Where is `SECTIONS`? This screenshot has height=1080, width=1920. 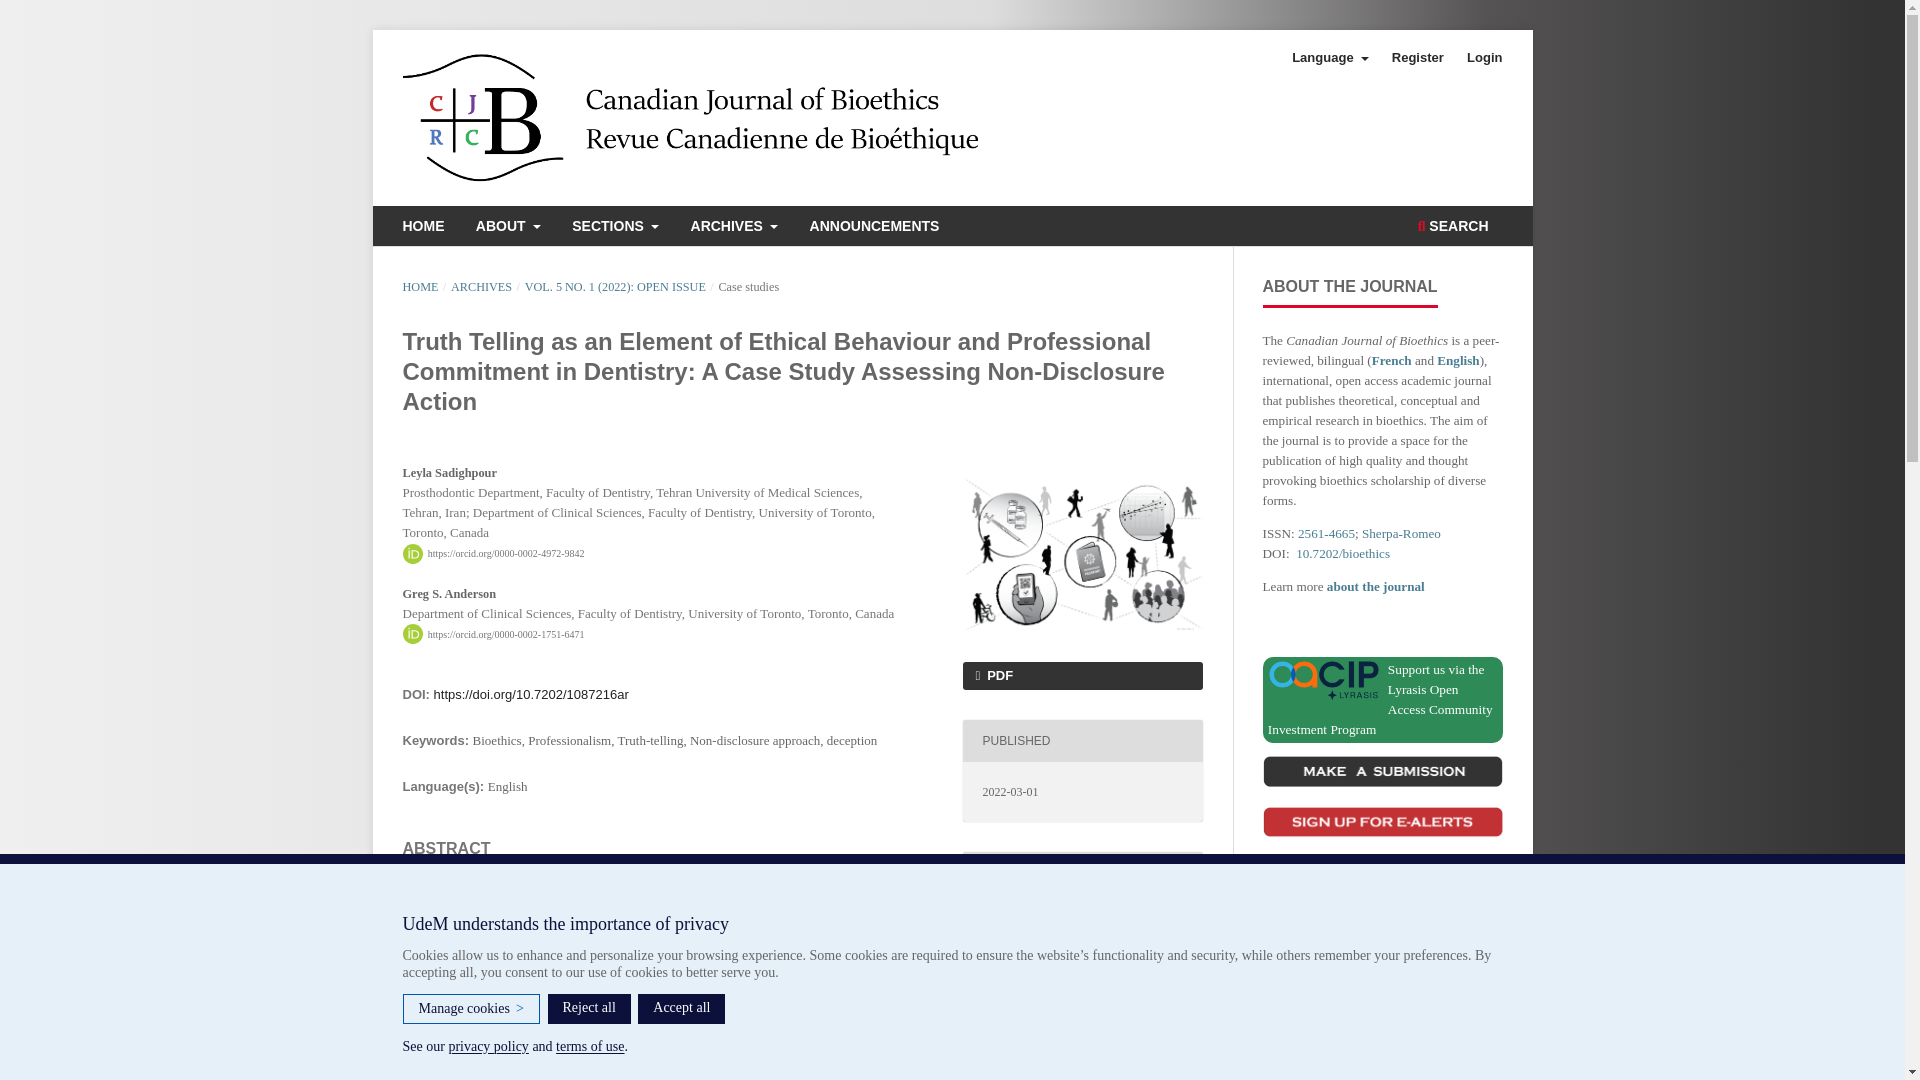
SECTIONS is located at coordinates (615, 228).